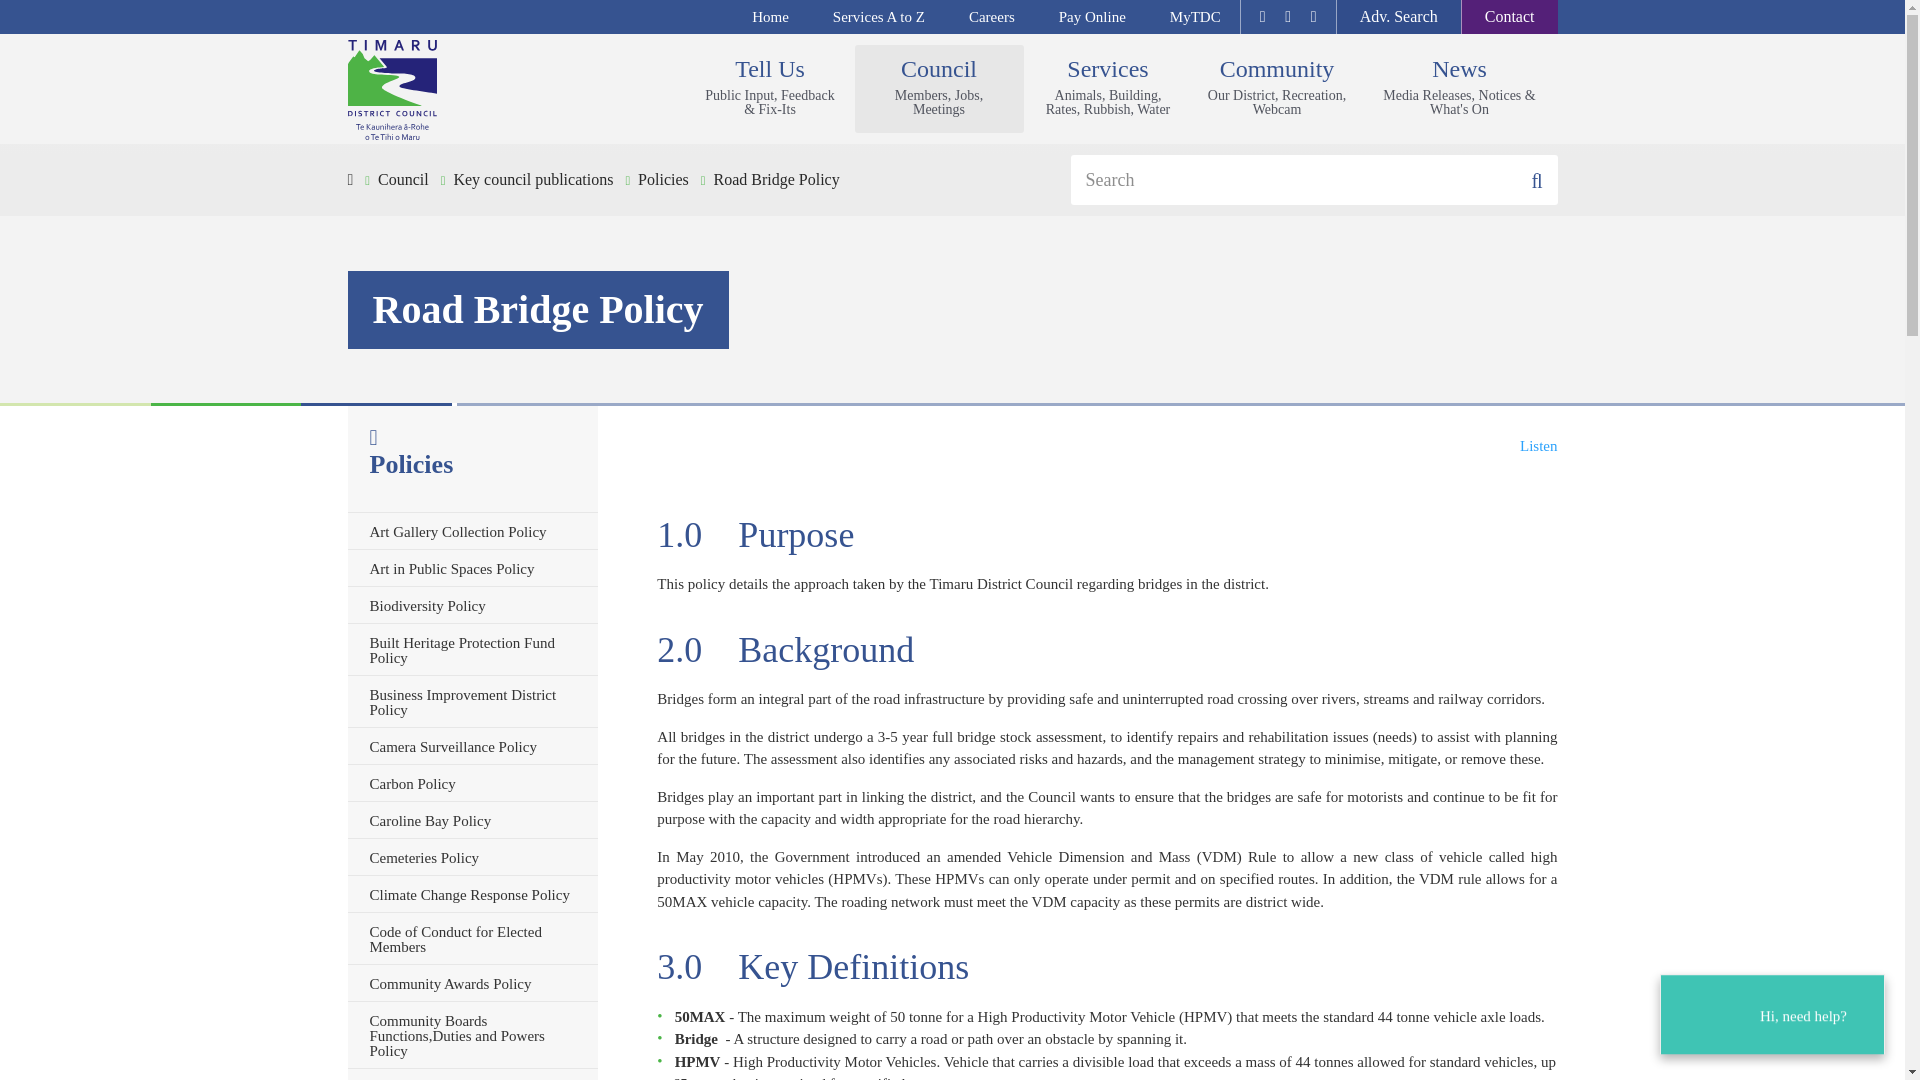  I want to click on Go to Homepage - Timaru District Council website. , so click(1092, 17).